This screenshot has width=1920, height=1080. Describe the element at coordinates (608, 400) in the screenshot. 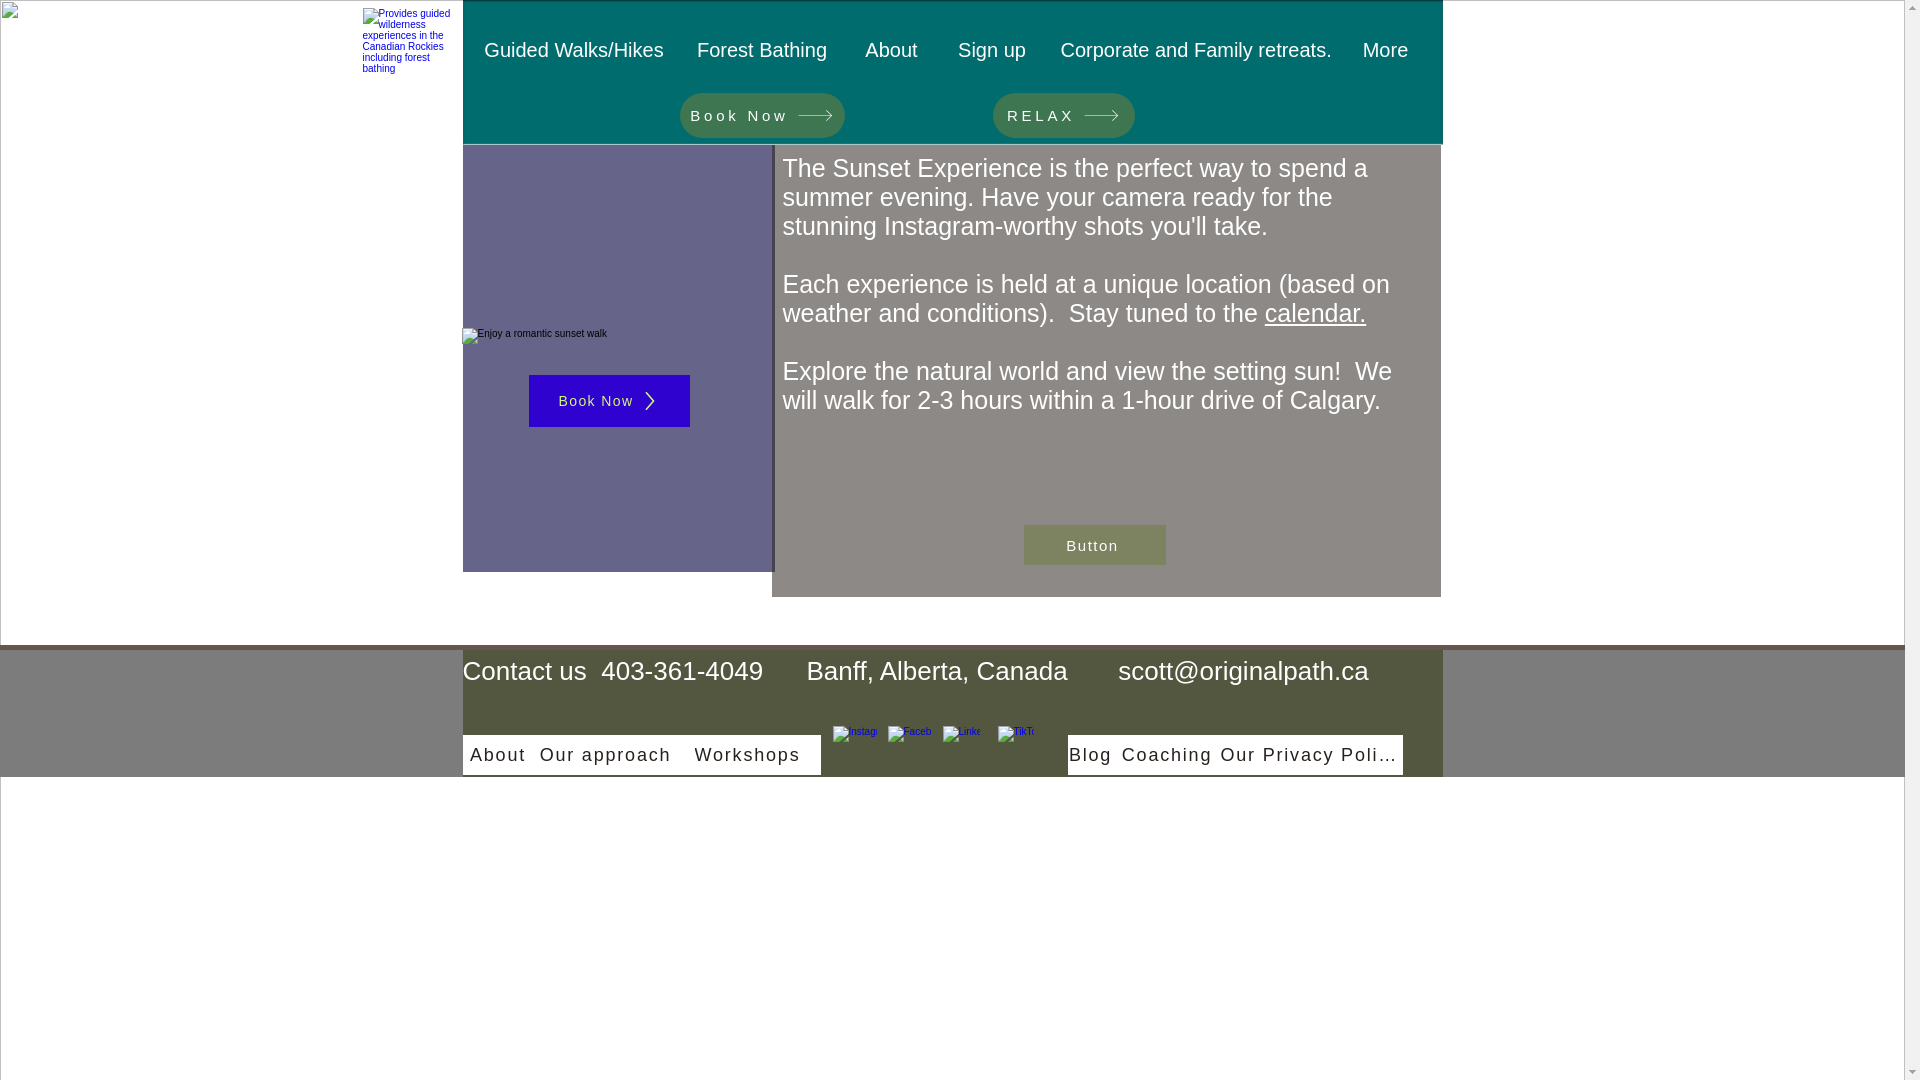

I see `Book Now` at that location.